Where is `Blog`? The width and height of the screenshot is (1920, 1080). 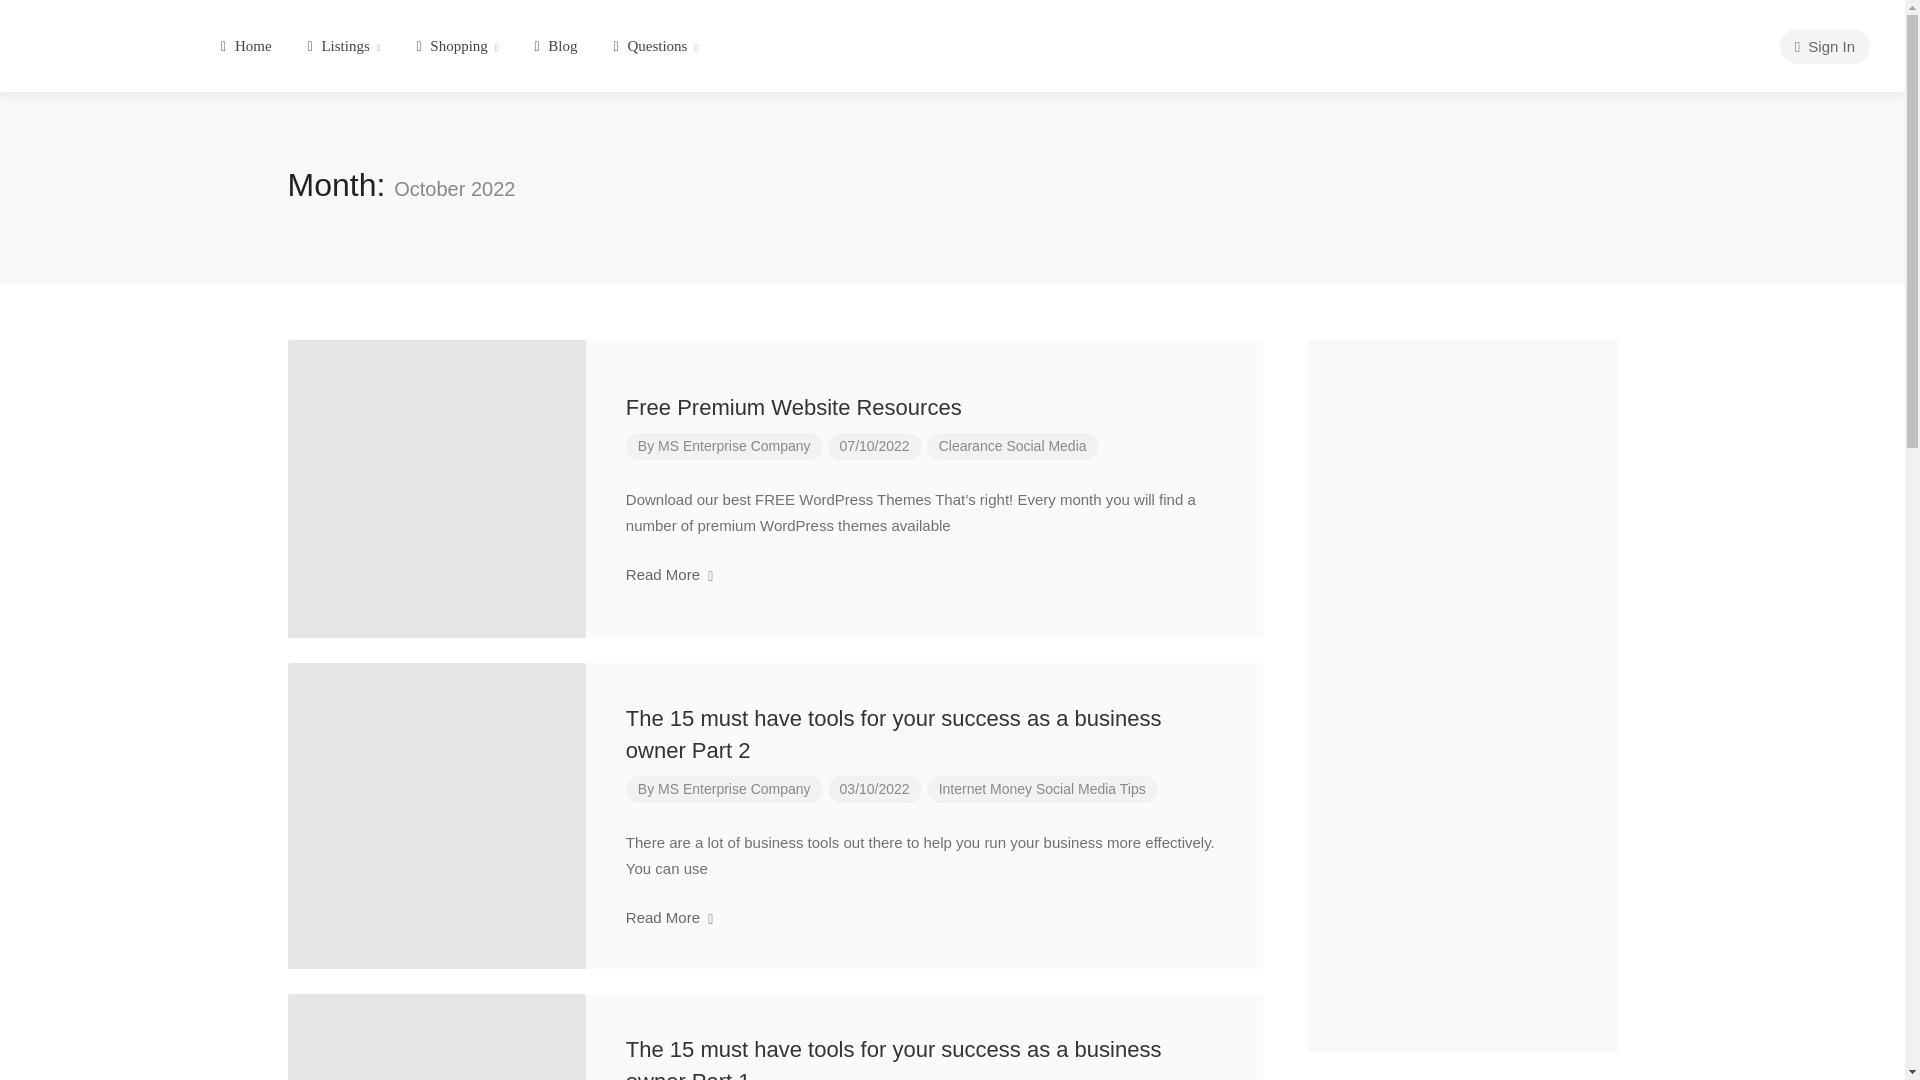
Blog is located at coordinates (554, 46).